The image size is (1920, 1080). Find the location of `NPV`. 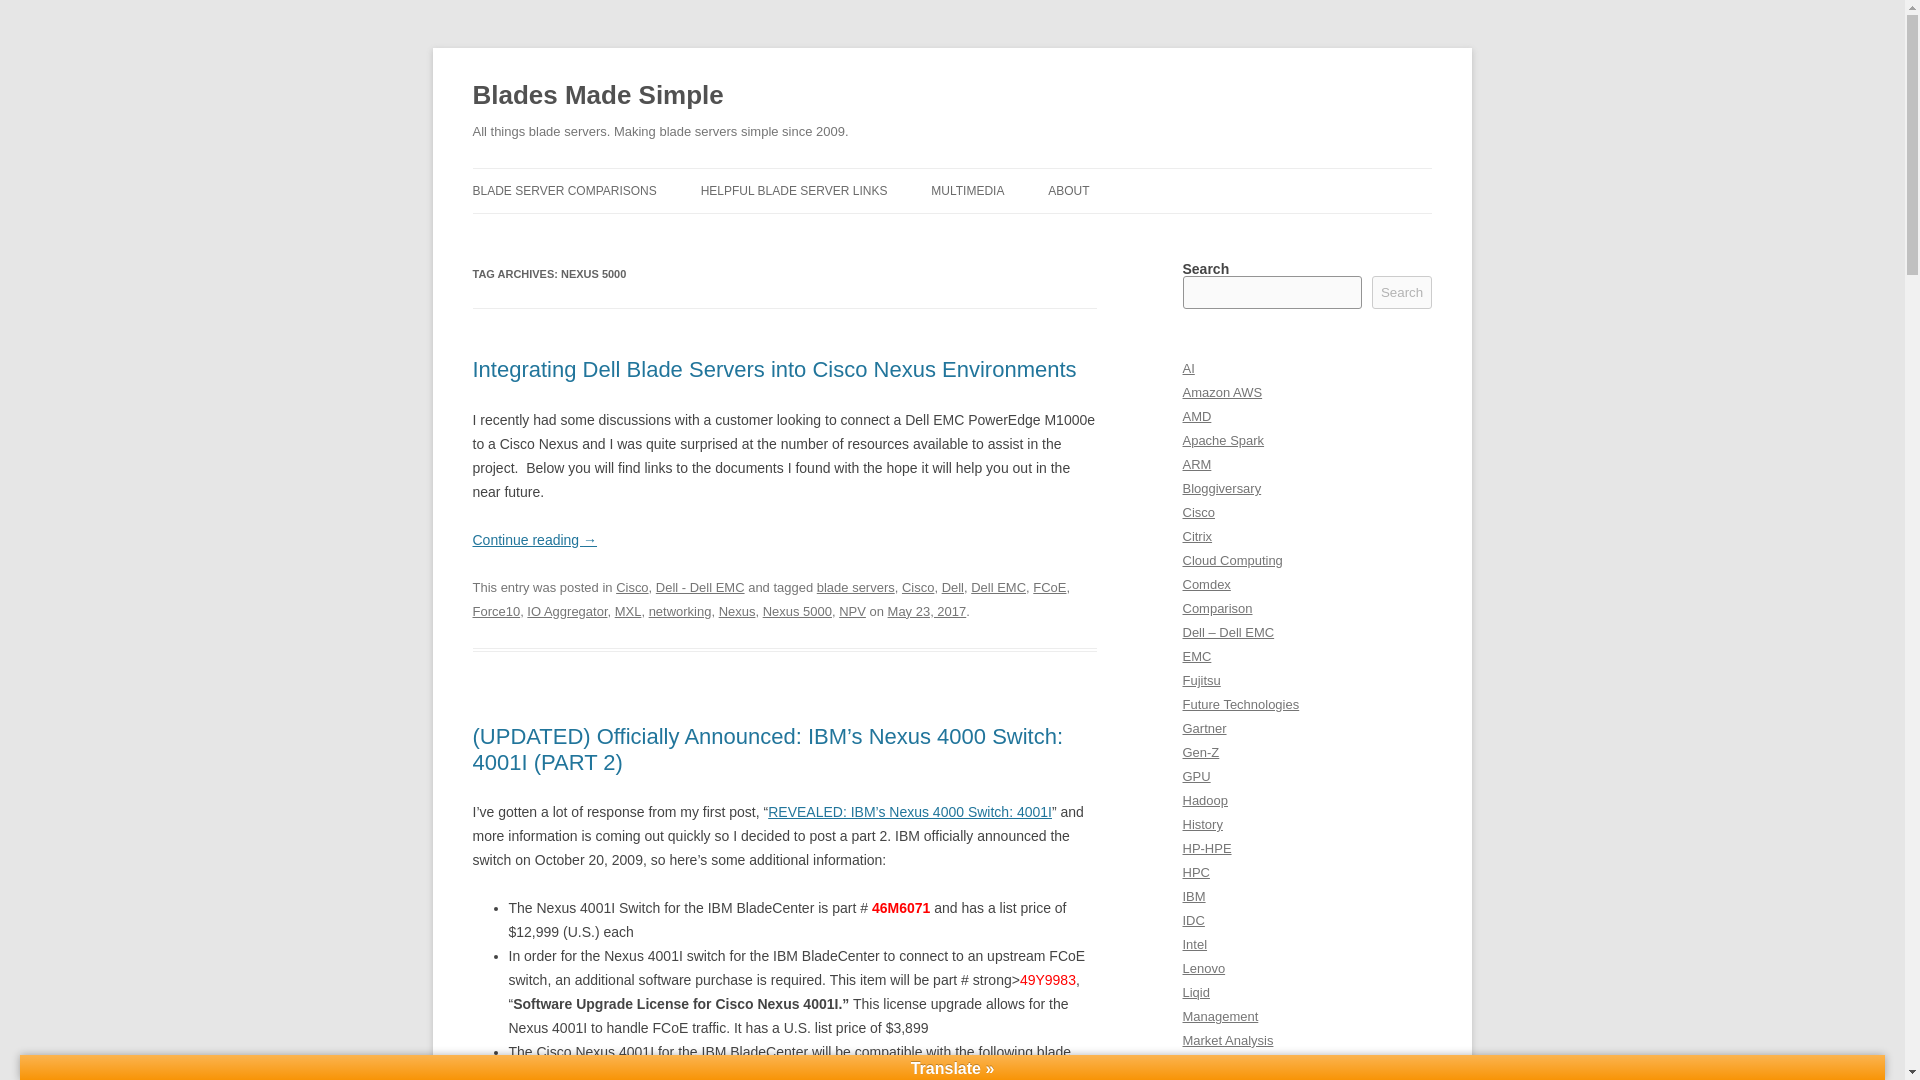

NPV is located at coordinates (852, 610).